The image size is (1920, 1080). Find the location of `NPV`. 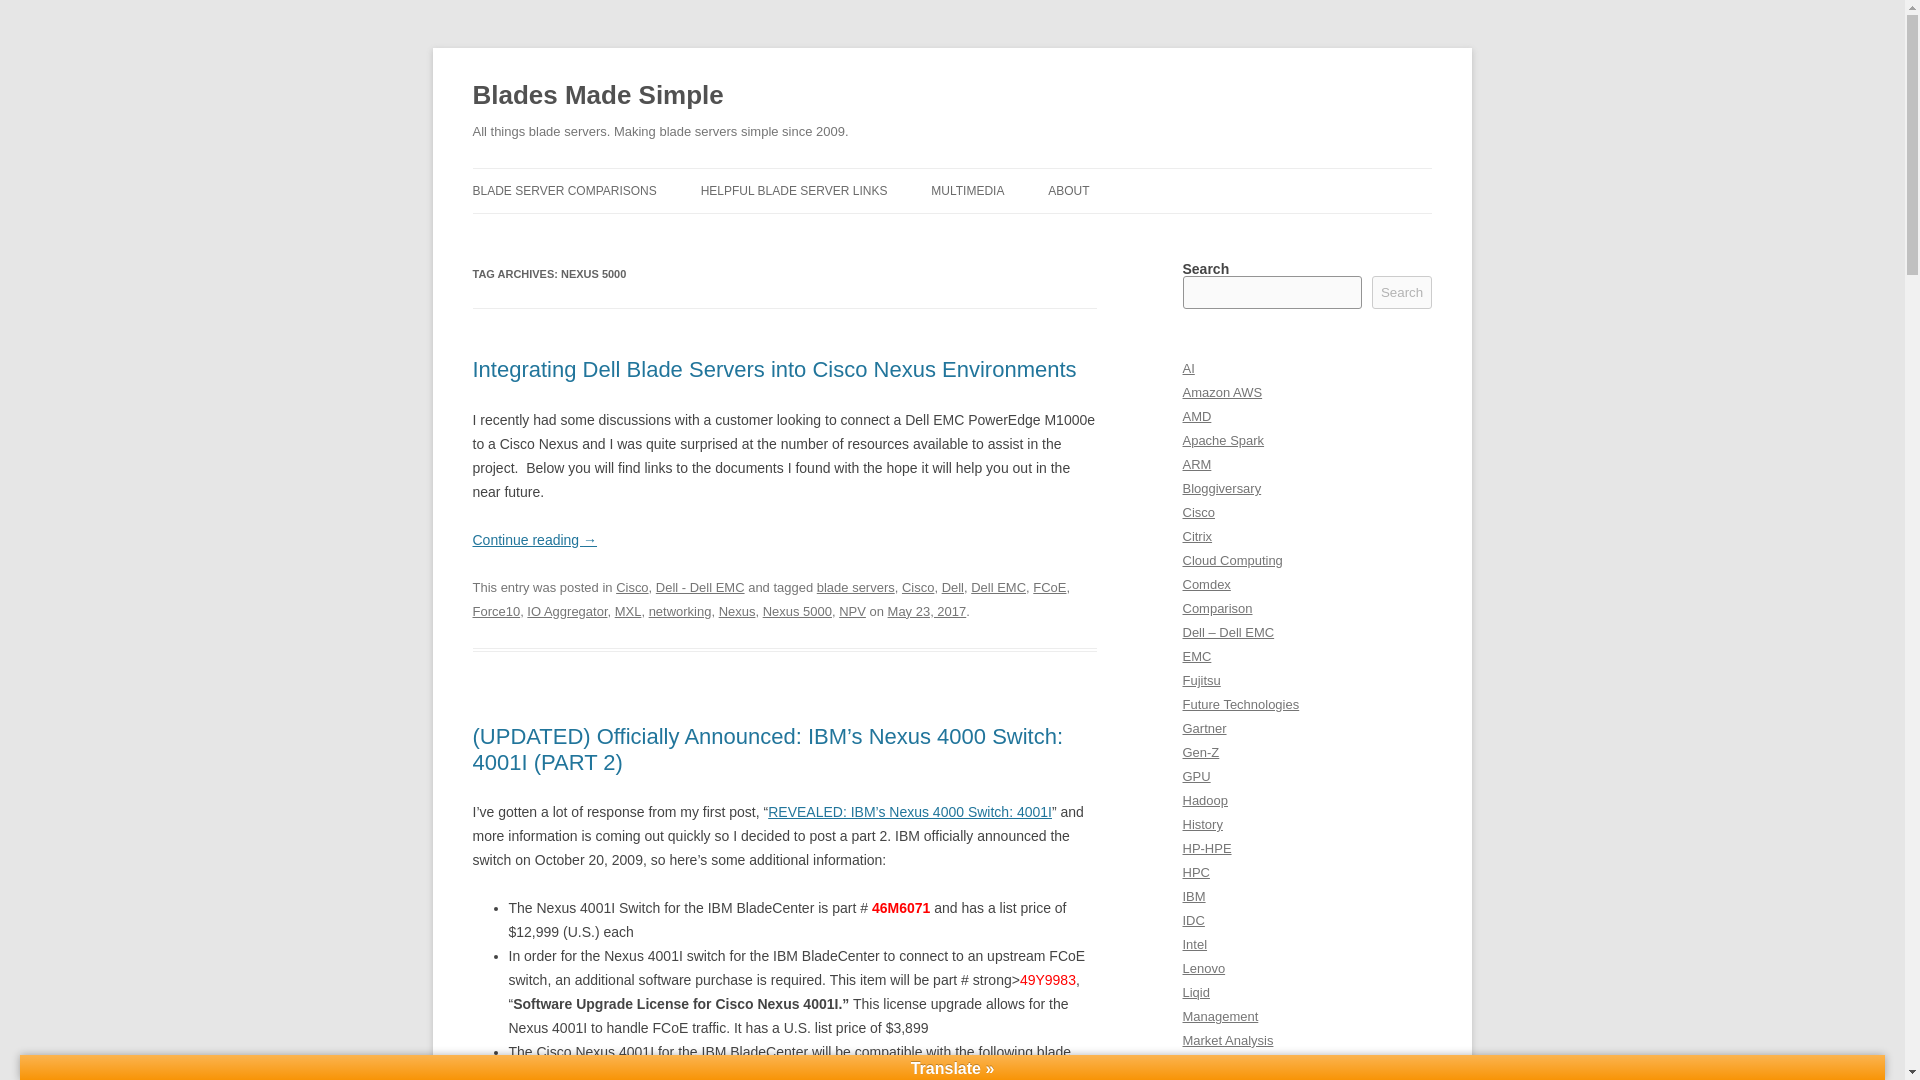

NPV is located at coordinates (852, 610).